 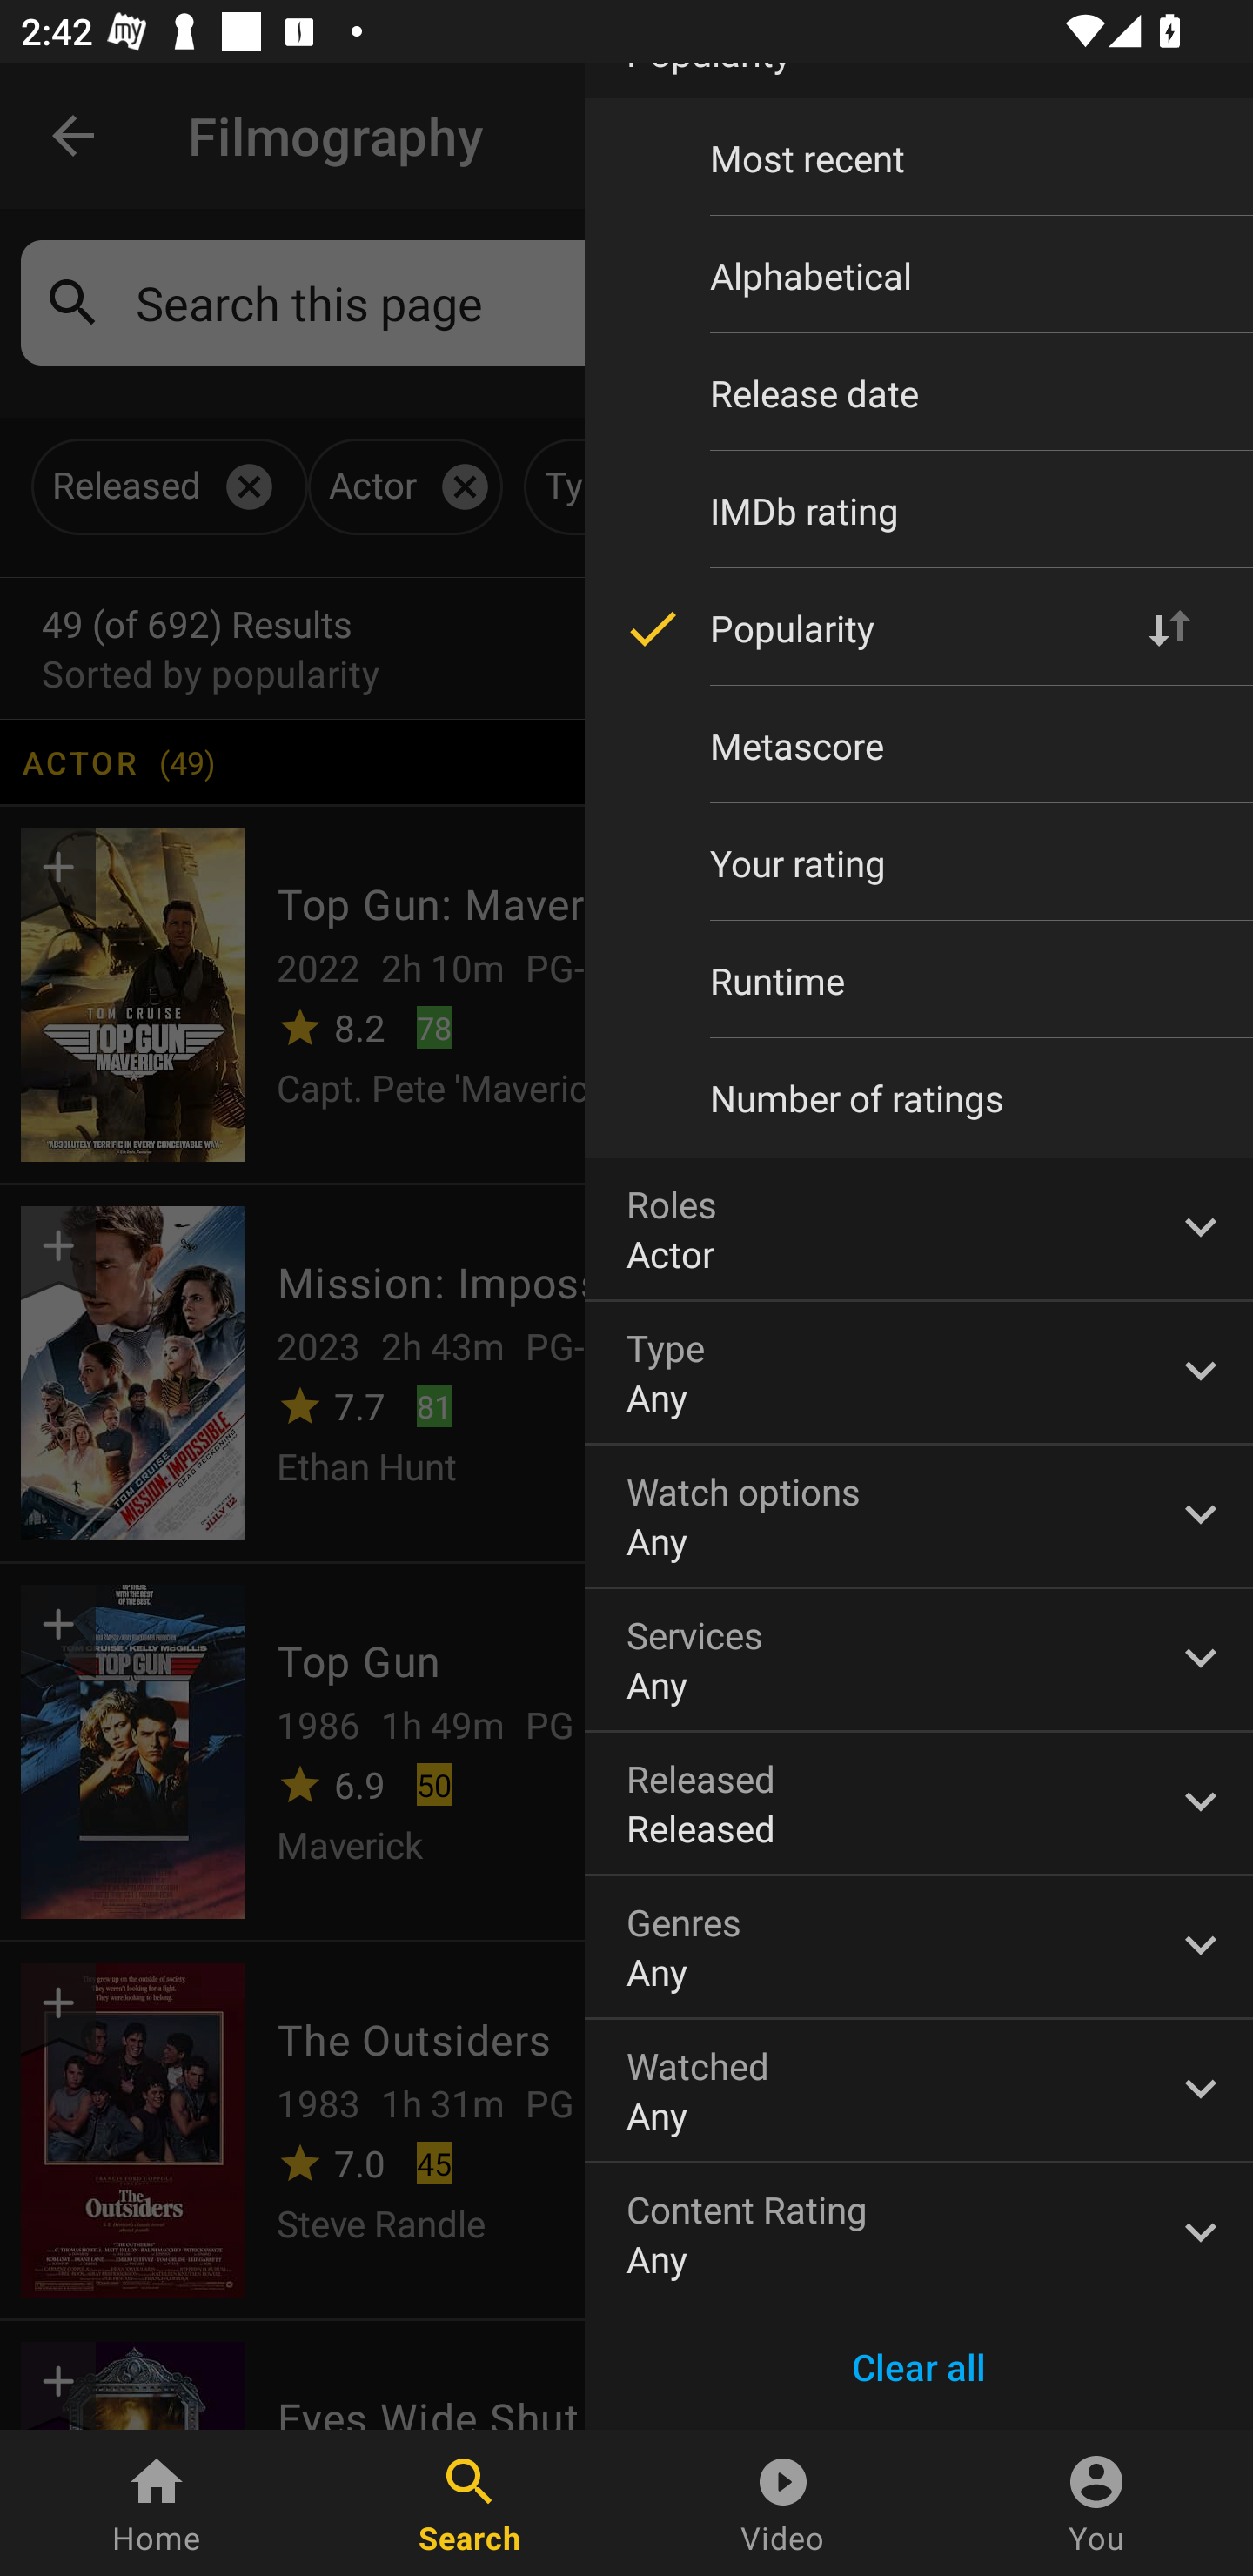 What do you see at coordinates (919, 2235) in the screenshot?
I see `Content Rating Any` at bounding box center [919, 2235].